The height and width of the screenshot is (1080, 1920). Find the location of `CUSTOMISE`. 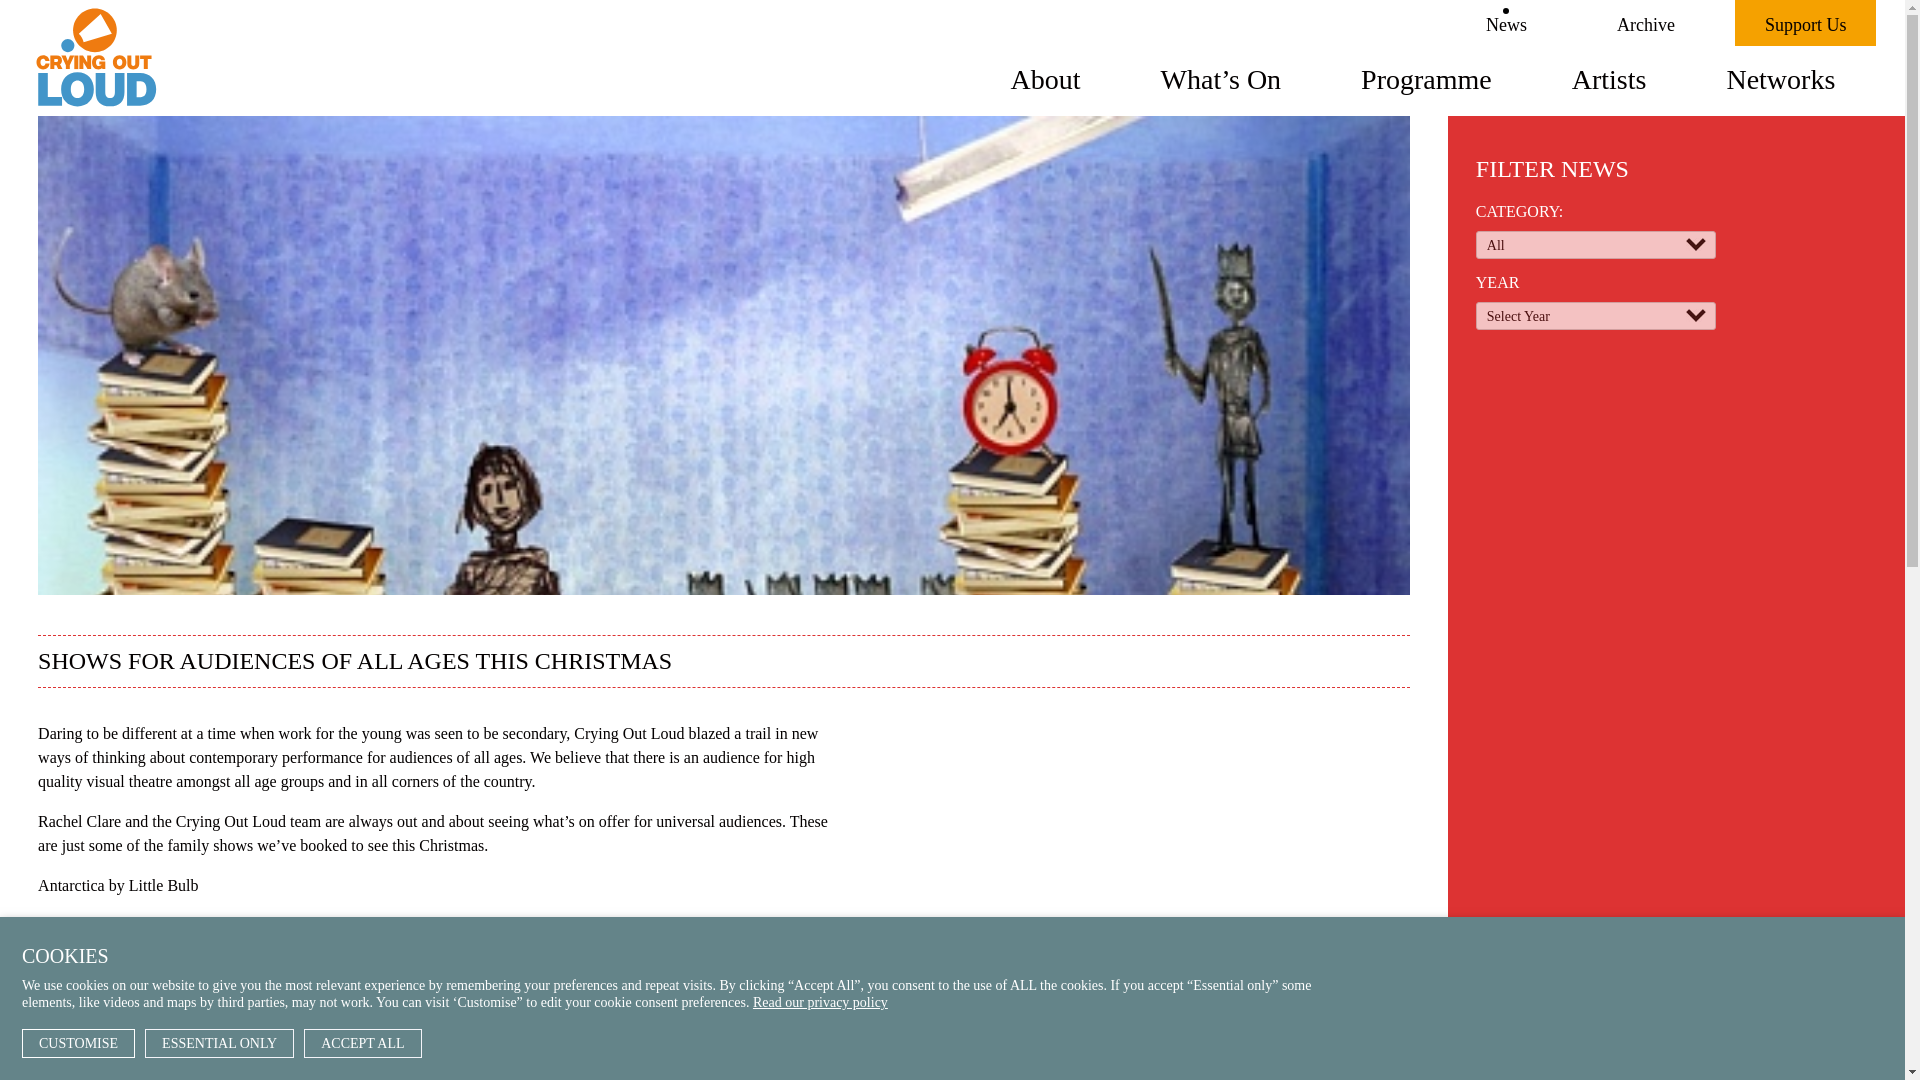

CUSTOMISE is located at coordinates (78, 1044).